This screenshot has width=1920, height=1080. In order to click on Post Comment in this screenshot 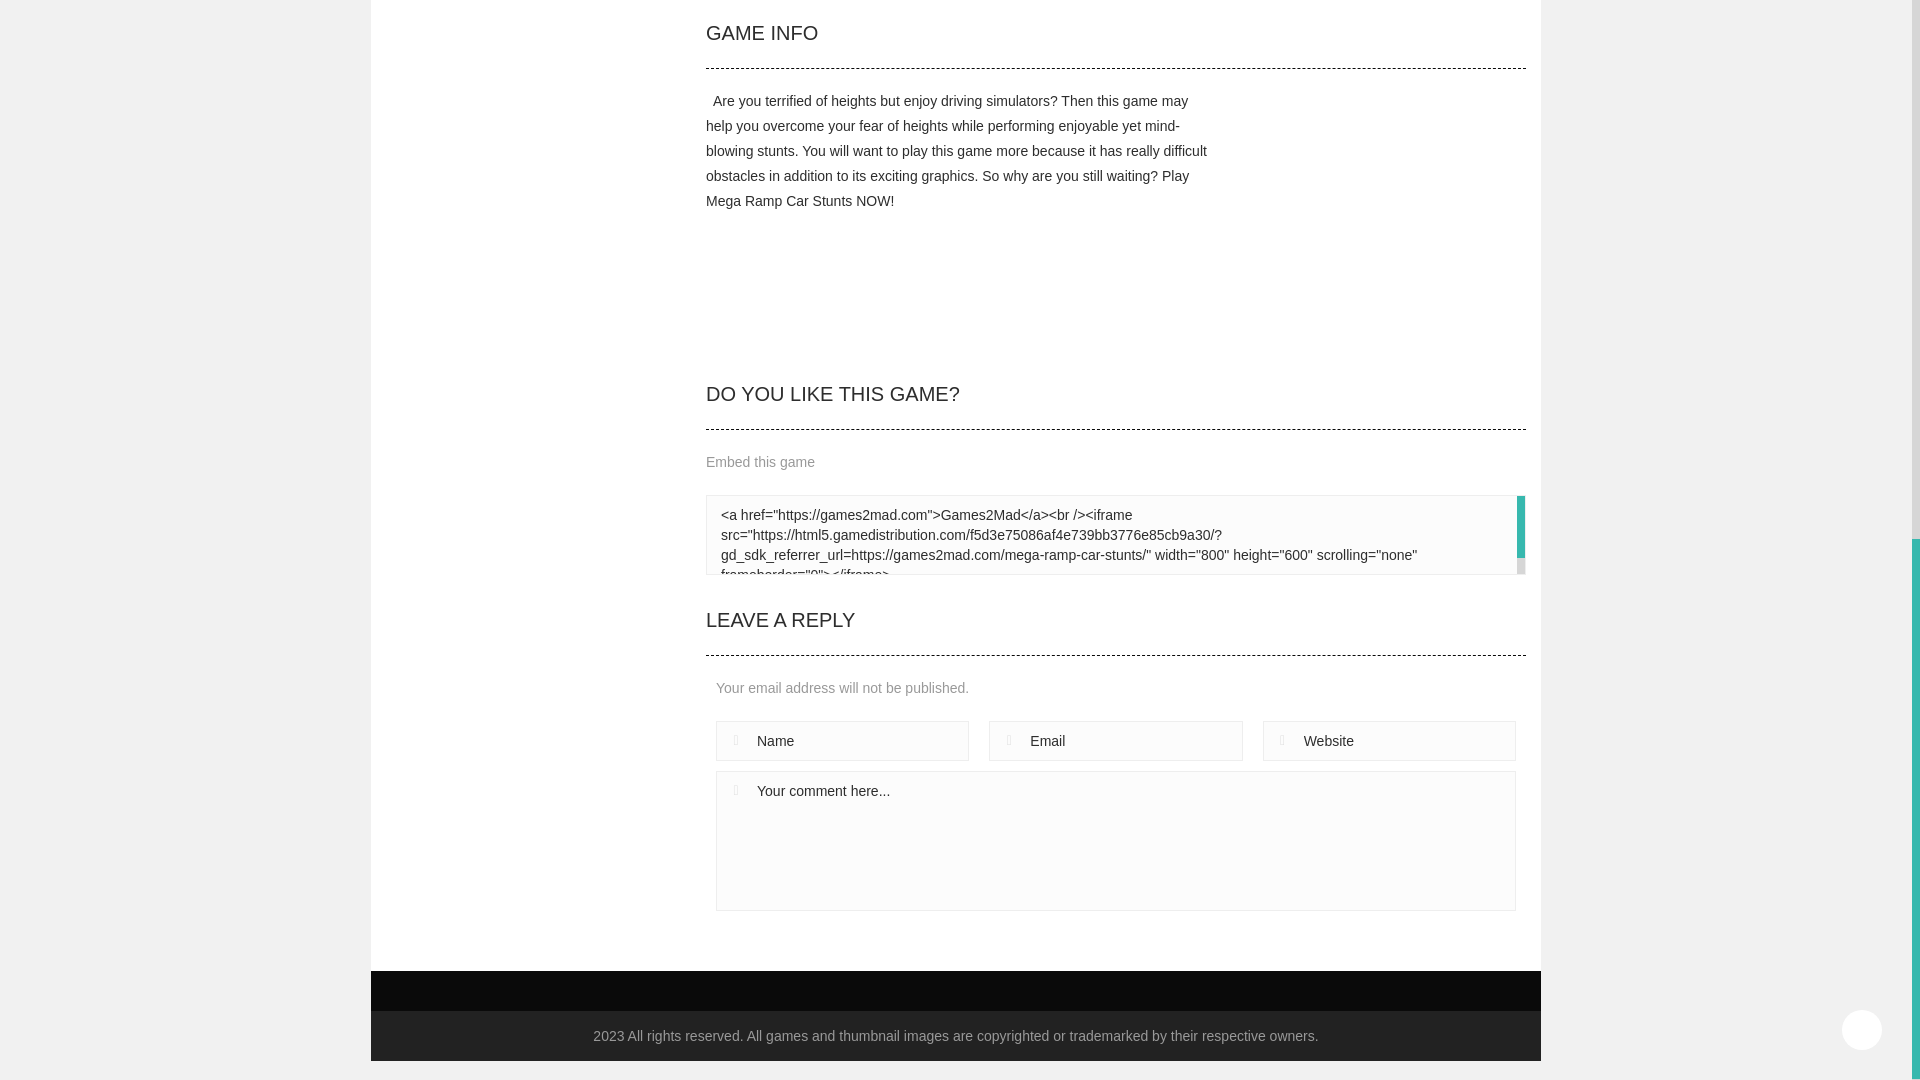, I will do `click(788, 931)`.